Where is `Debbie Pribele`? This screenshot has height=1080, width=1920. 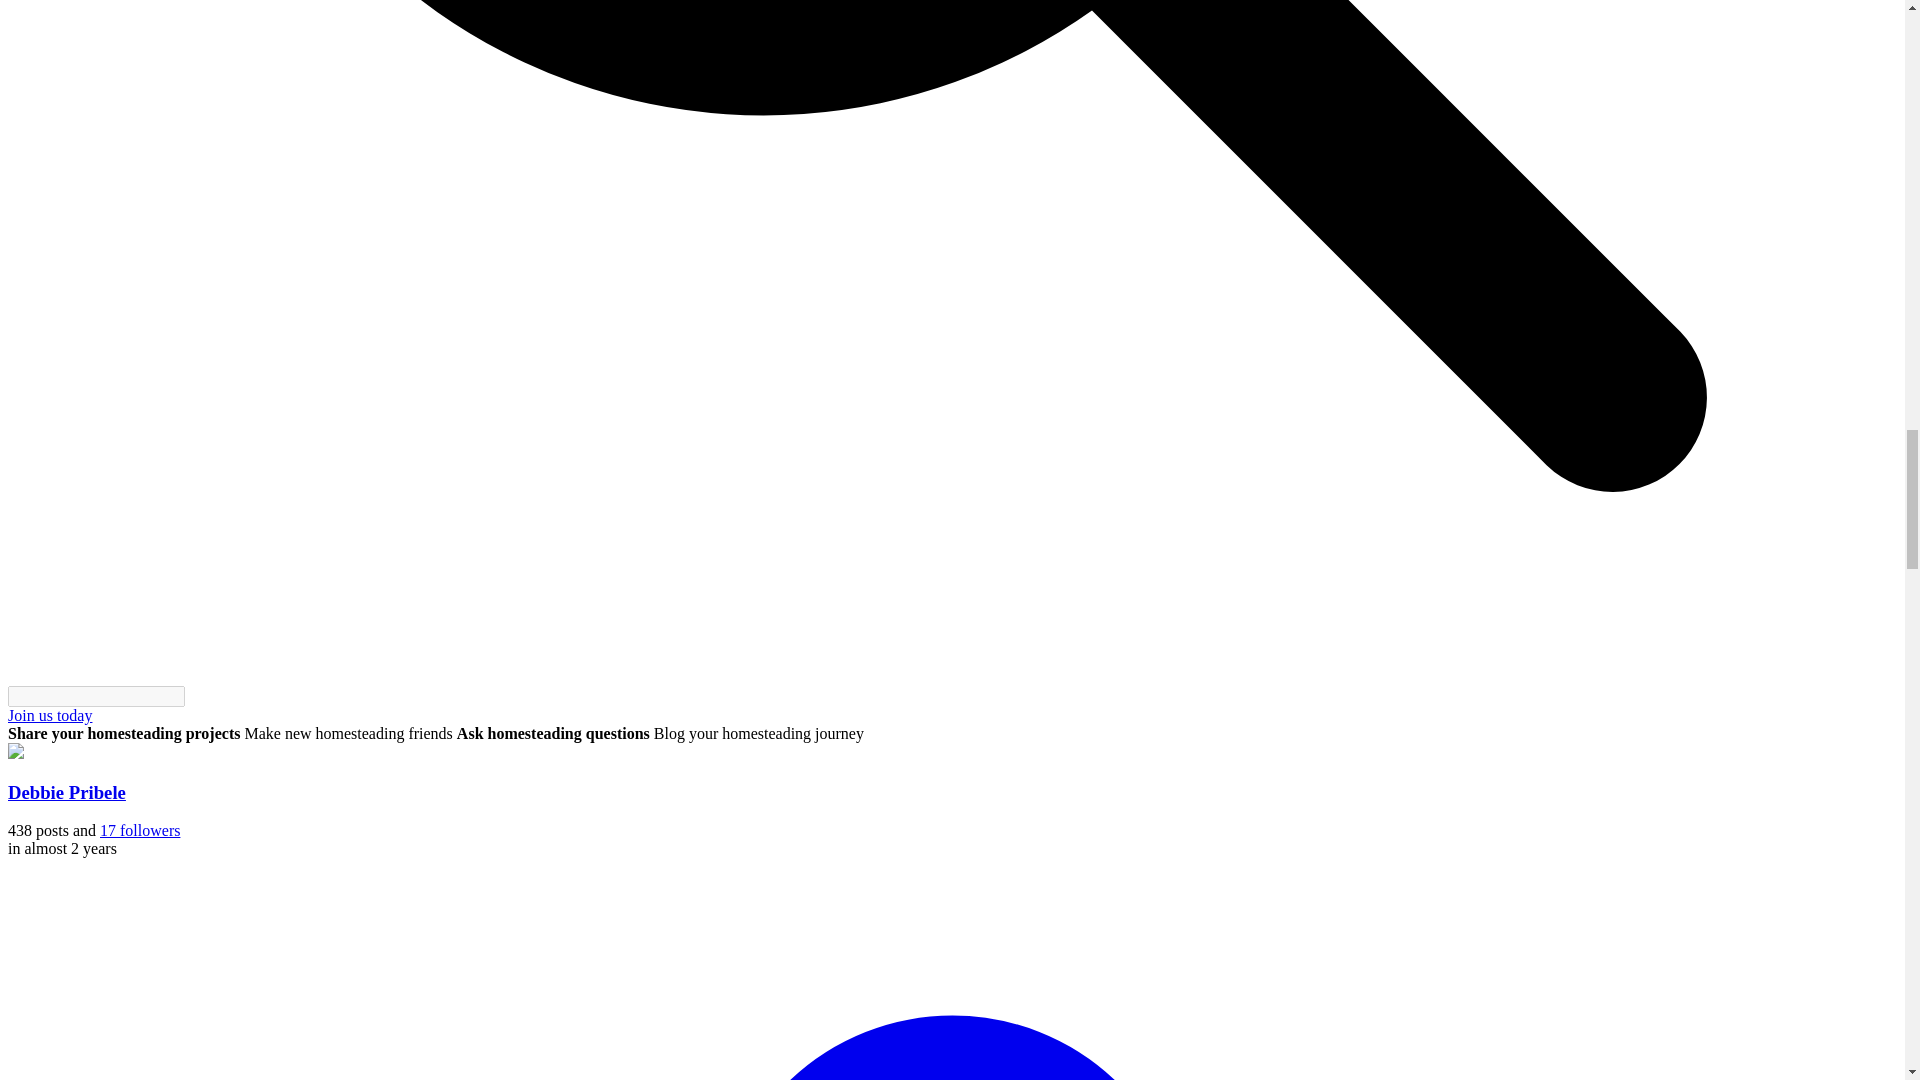 Debbie Pribele is located at coordinates (66, 792).